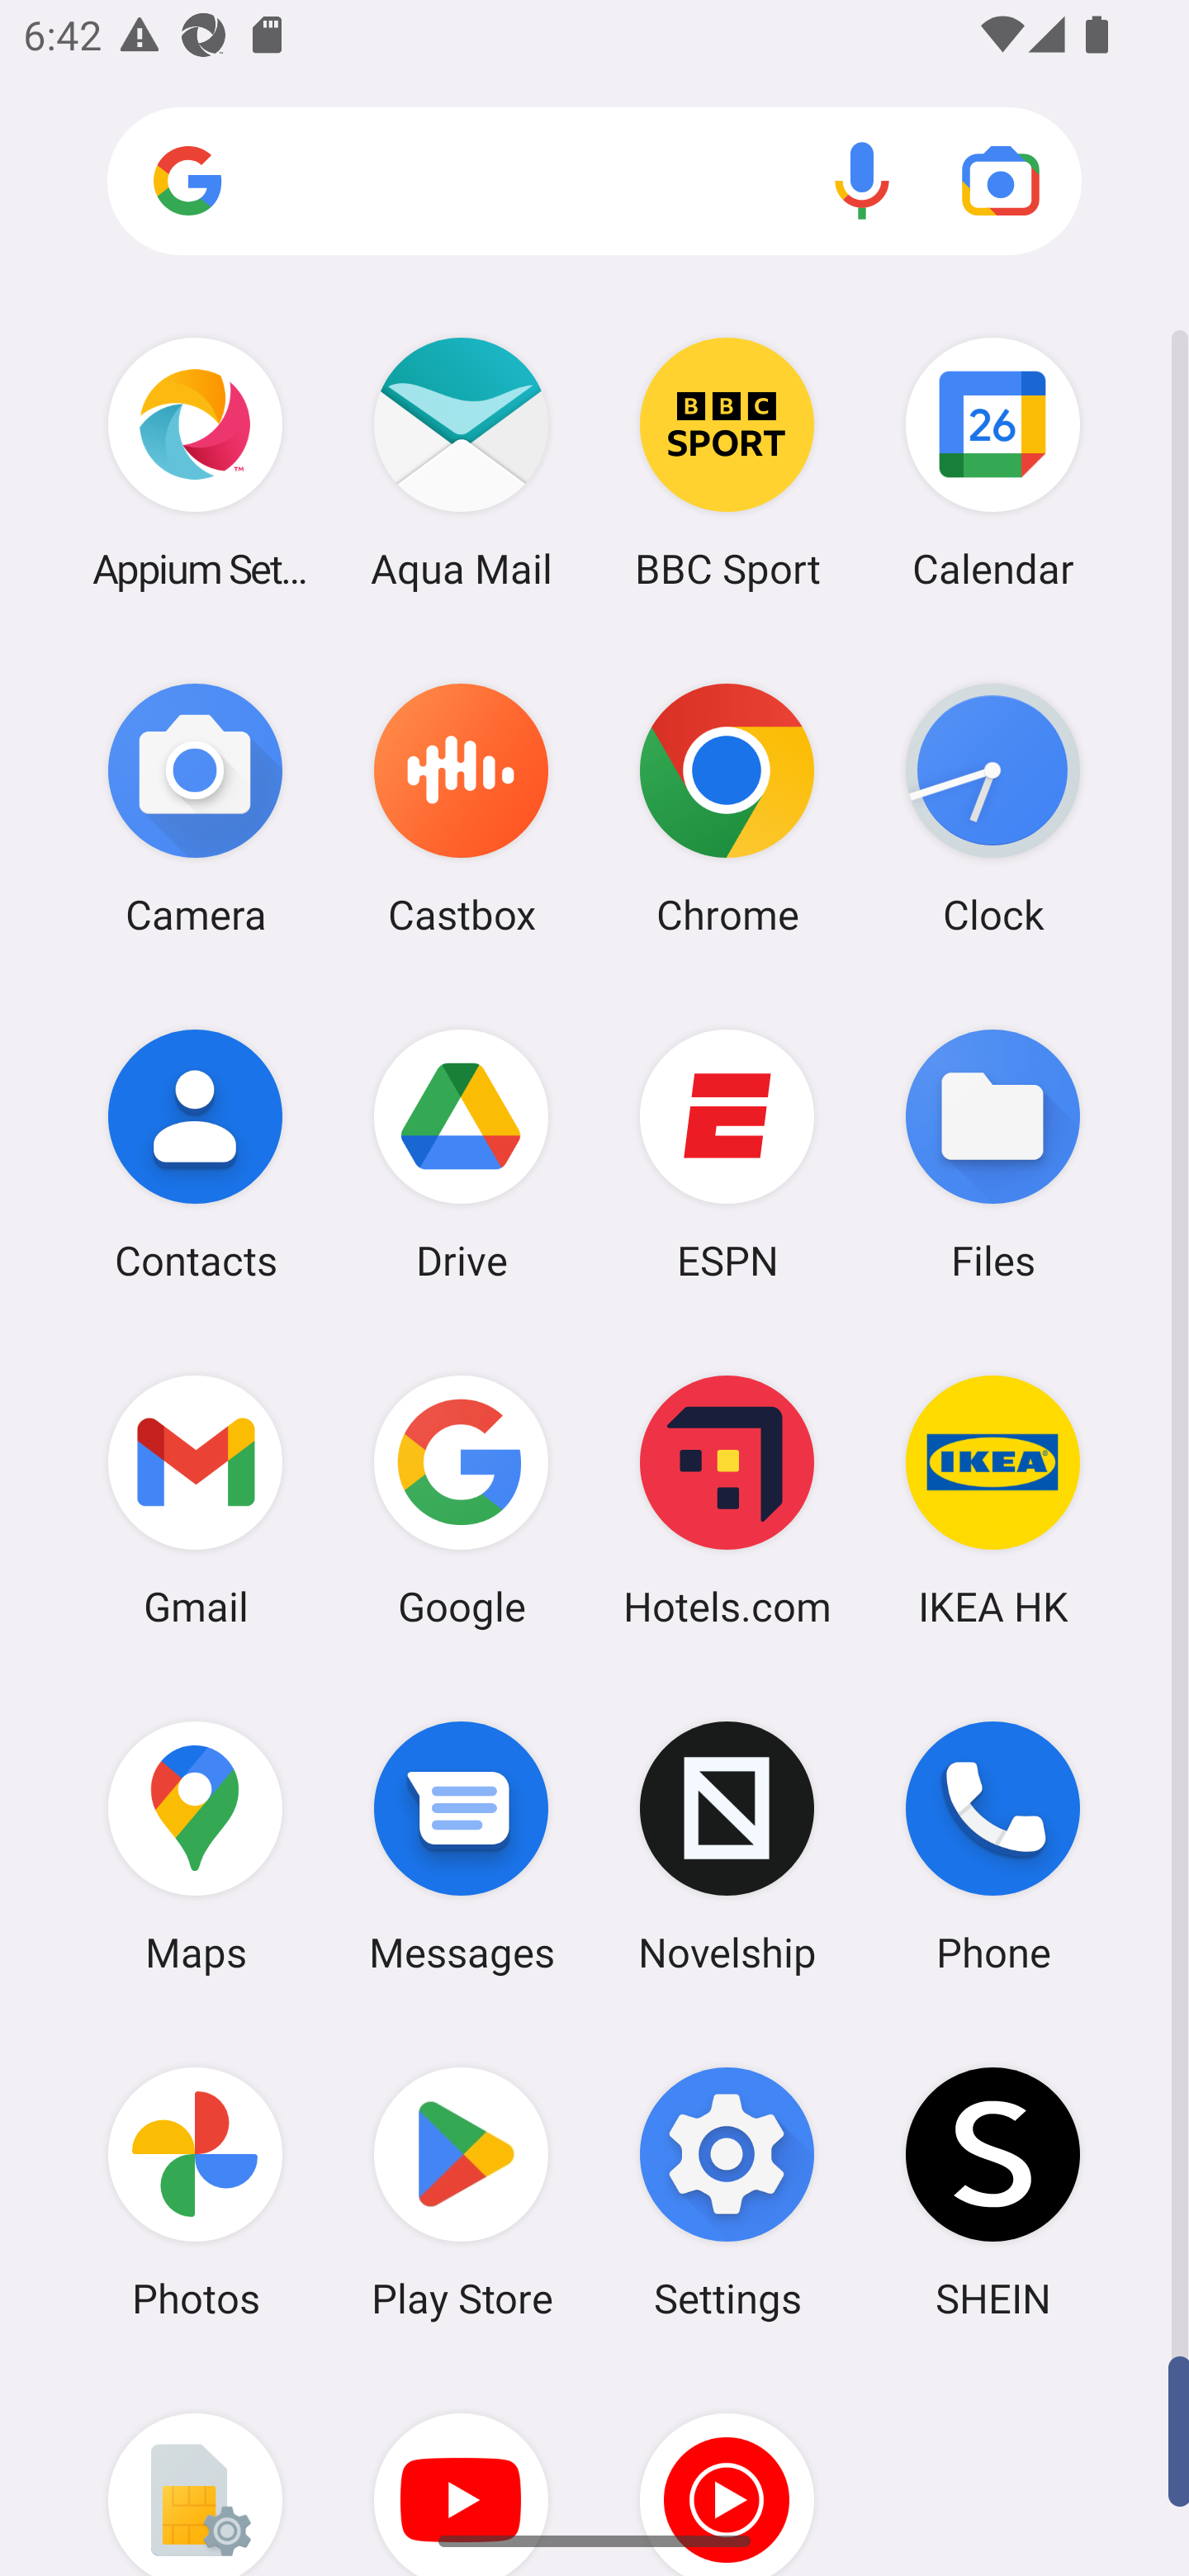 This screenshot has height=2576, width=1189. I want to click on YT Music, so click(727, 2470).